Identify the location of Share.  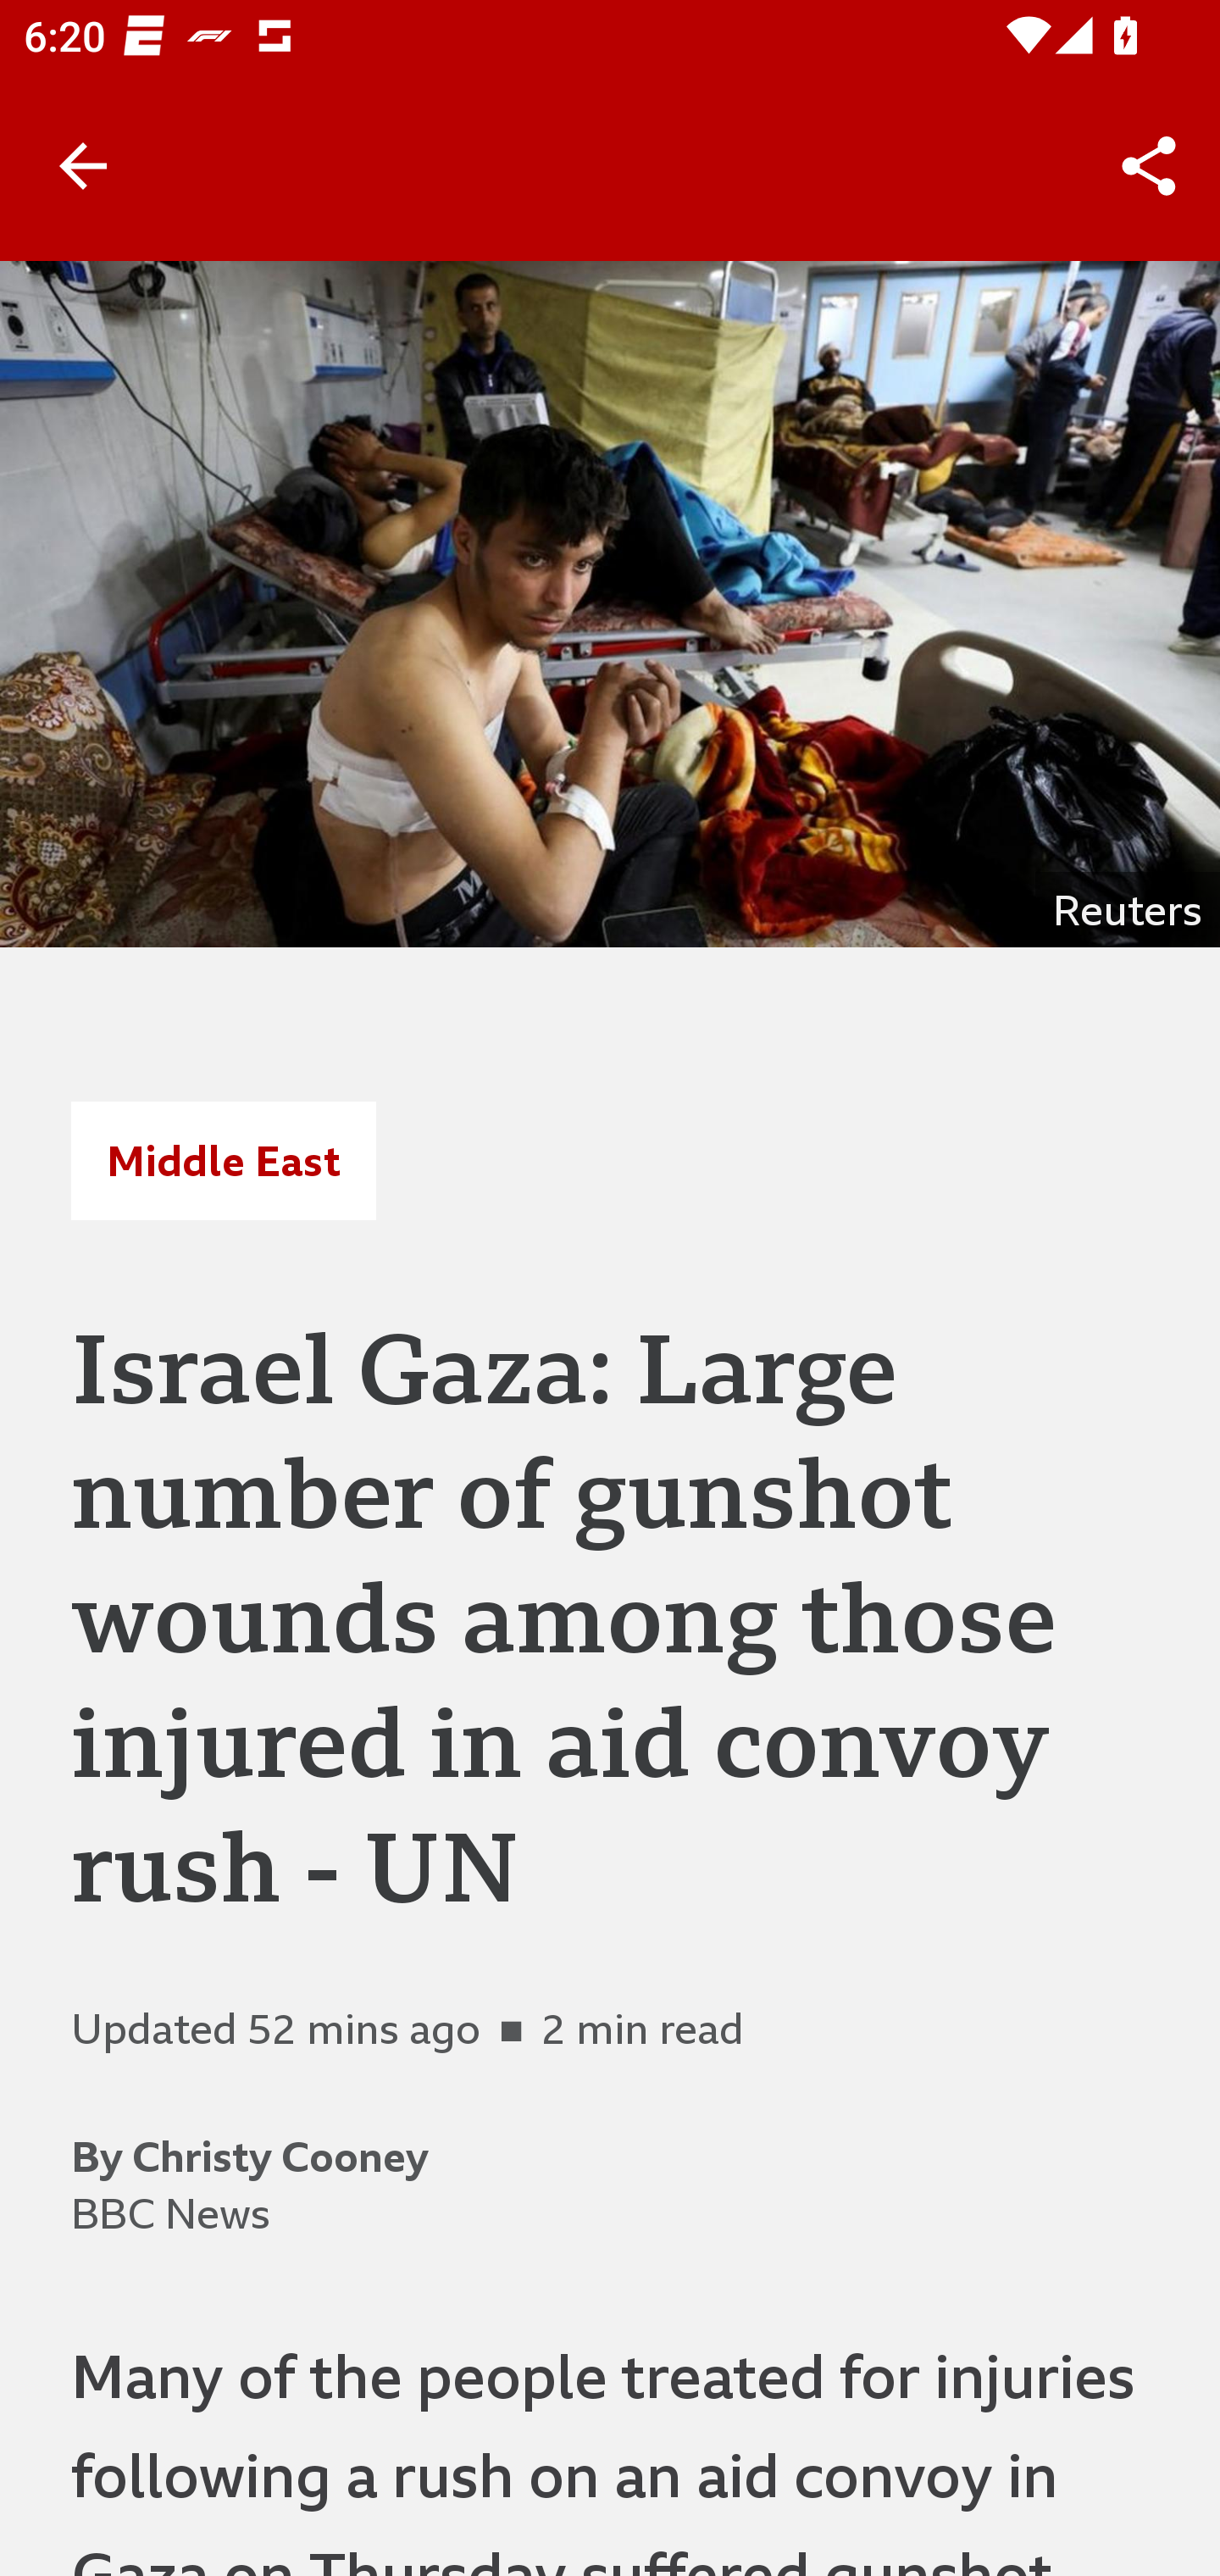
(1149, 166).